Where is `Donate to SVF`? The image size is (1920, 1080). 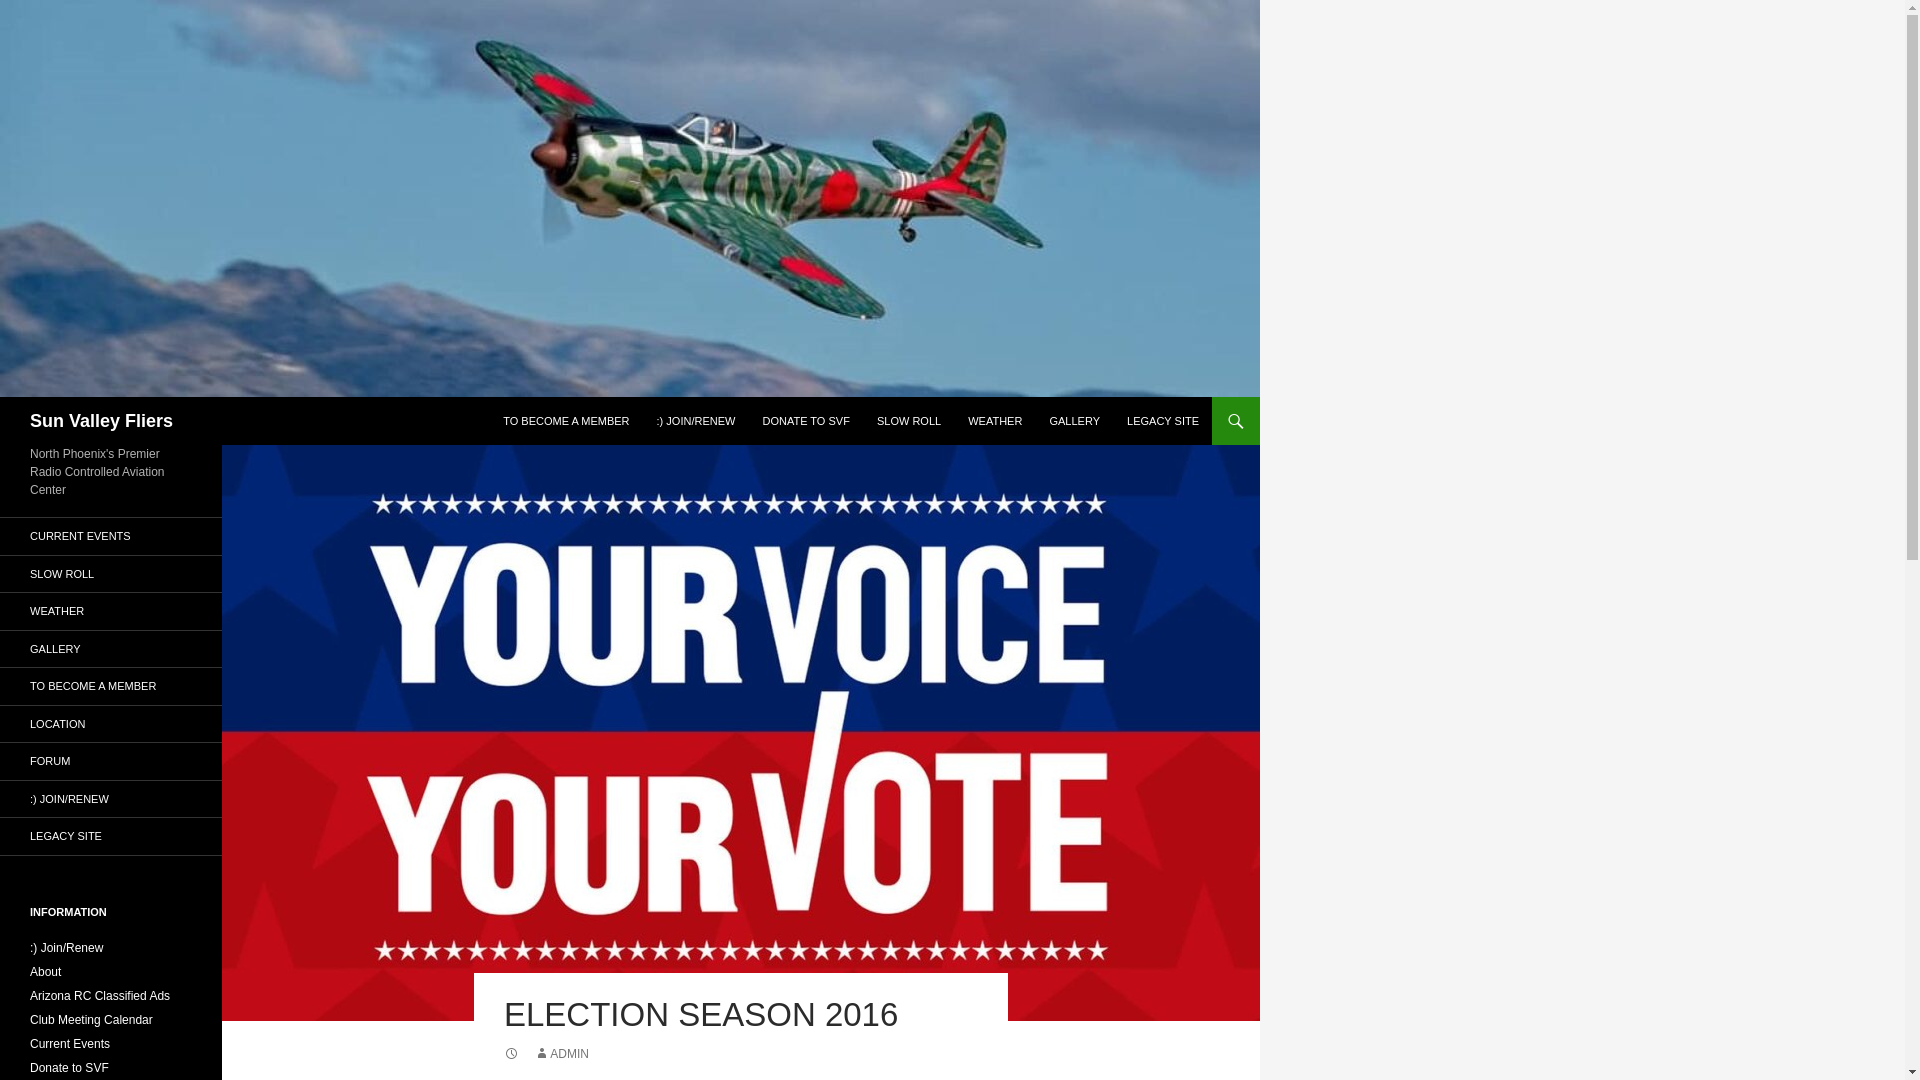
Donate to SVF is located at coordinates (70, 1067).